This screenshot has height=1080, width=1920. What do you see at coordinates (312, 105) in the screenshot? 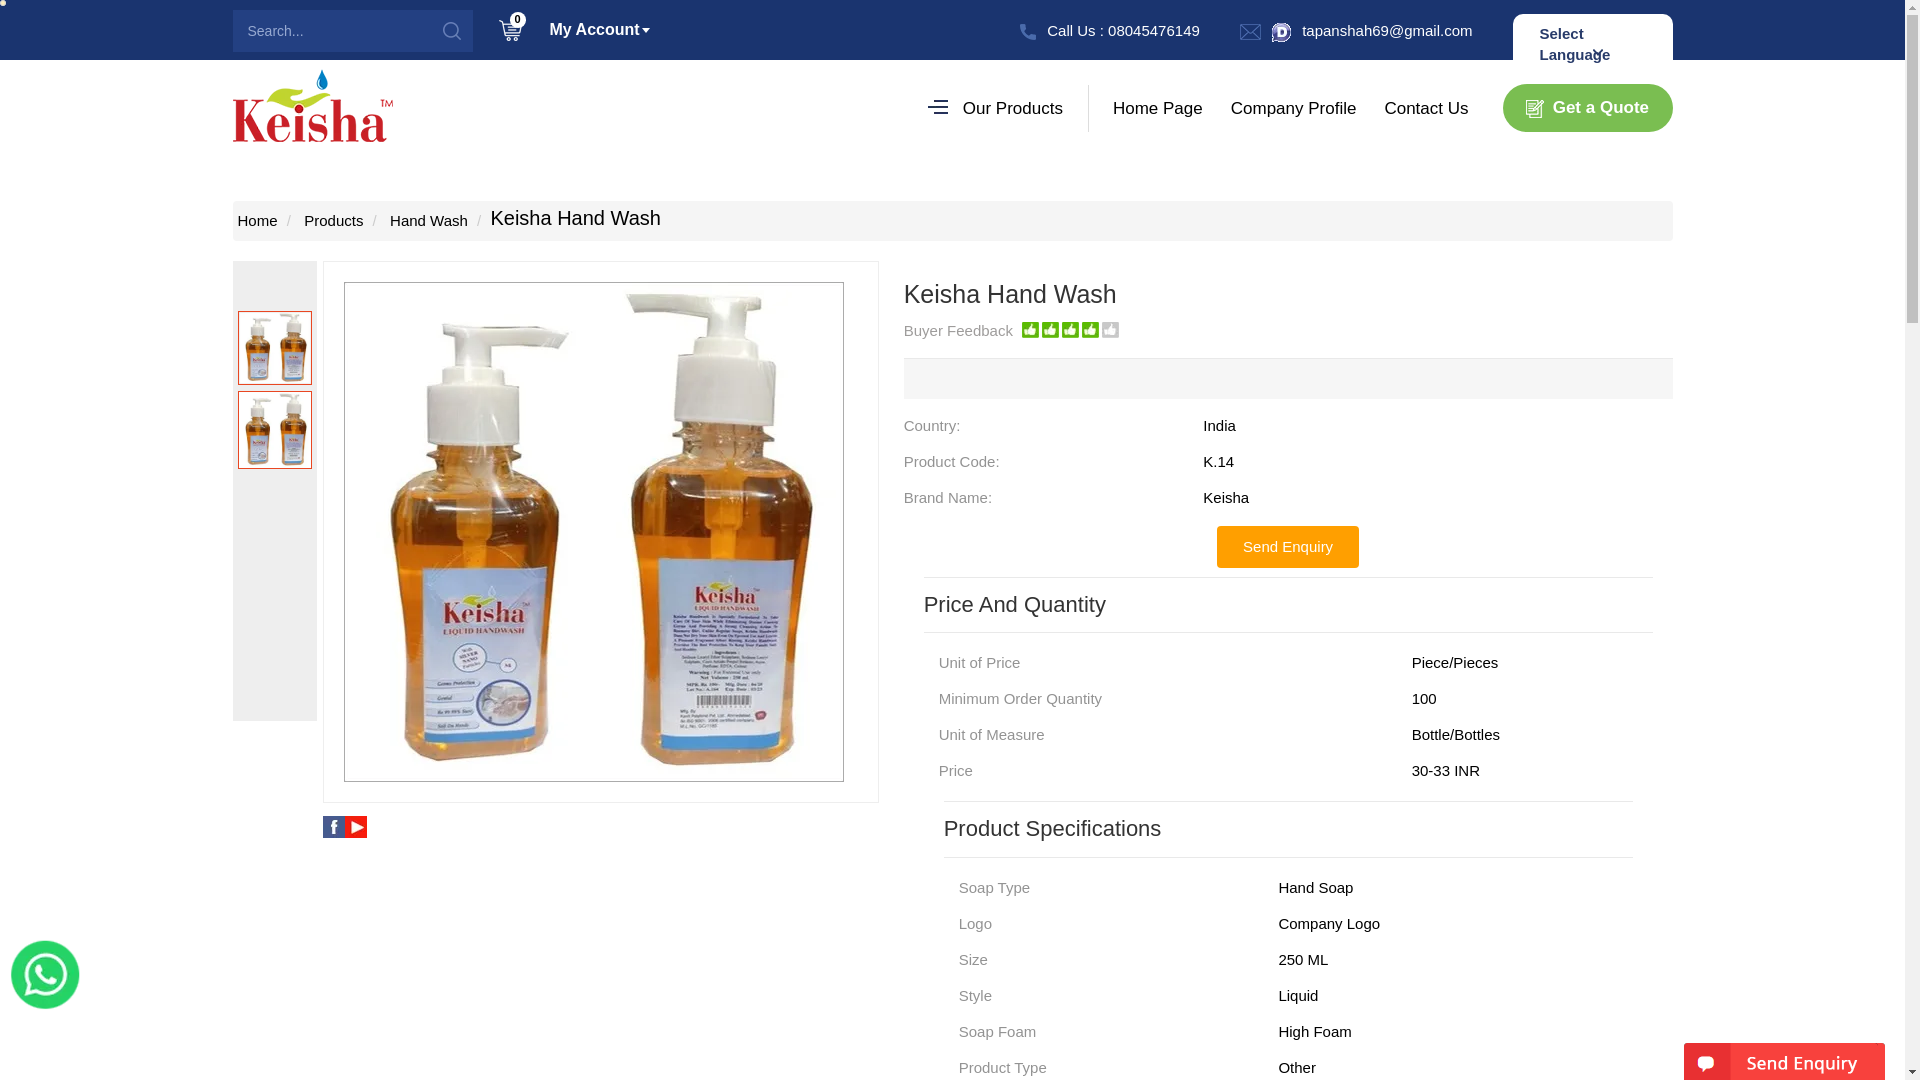
I see `Kavit Polybind Pvt. Ltd.` at bounding box center [312, 105].